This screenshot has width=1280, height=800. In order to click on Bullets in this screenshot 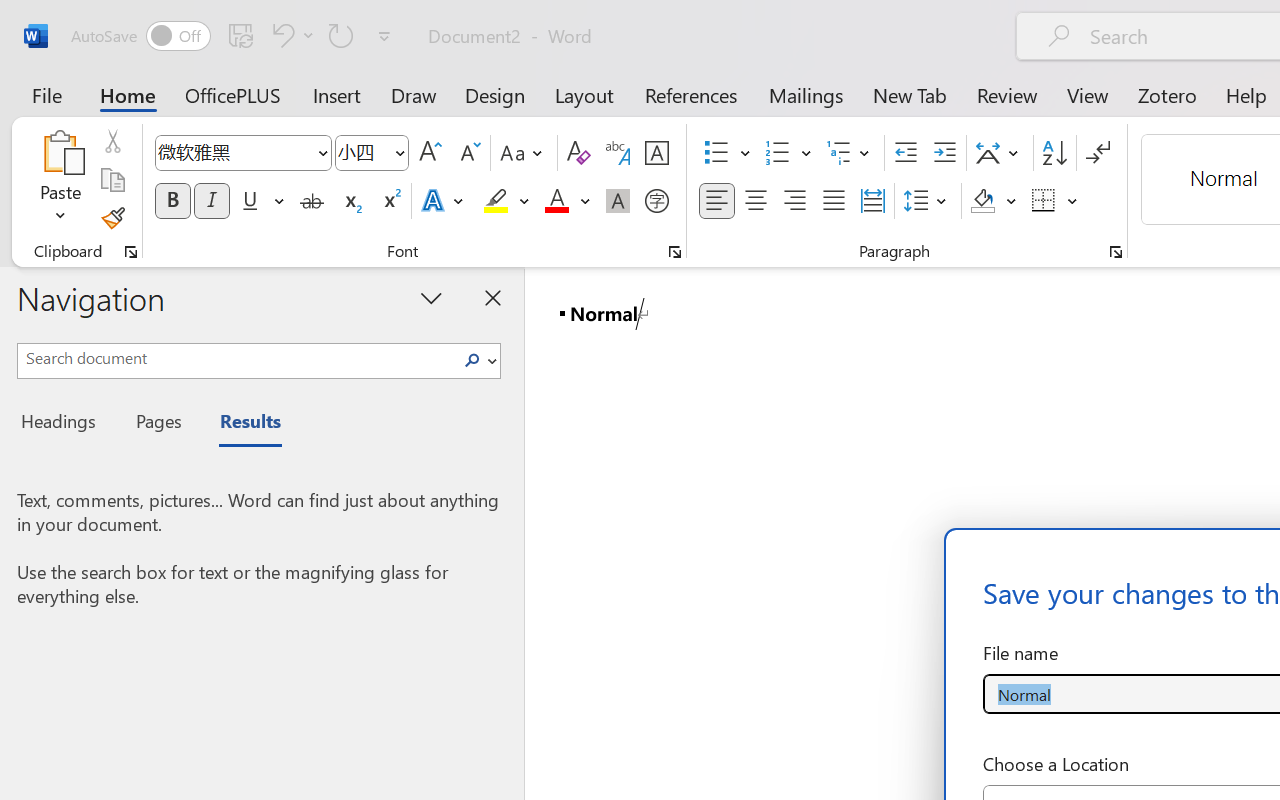, I will do `click(716, 153)`.